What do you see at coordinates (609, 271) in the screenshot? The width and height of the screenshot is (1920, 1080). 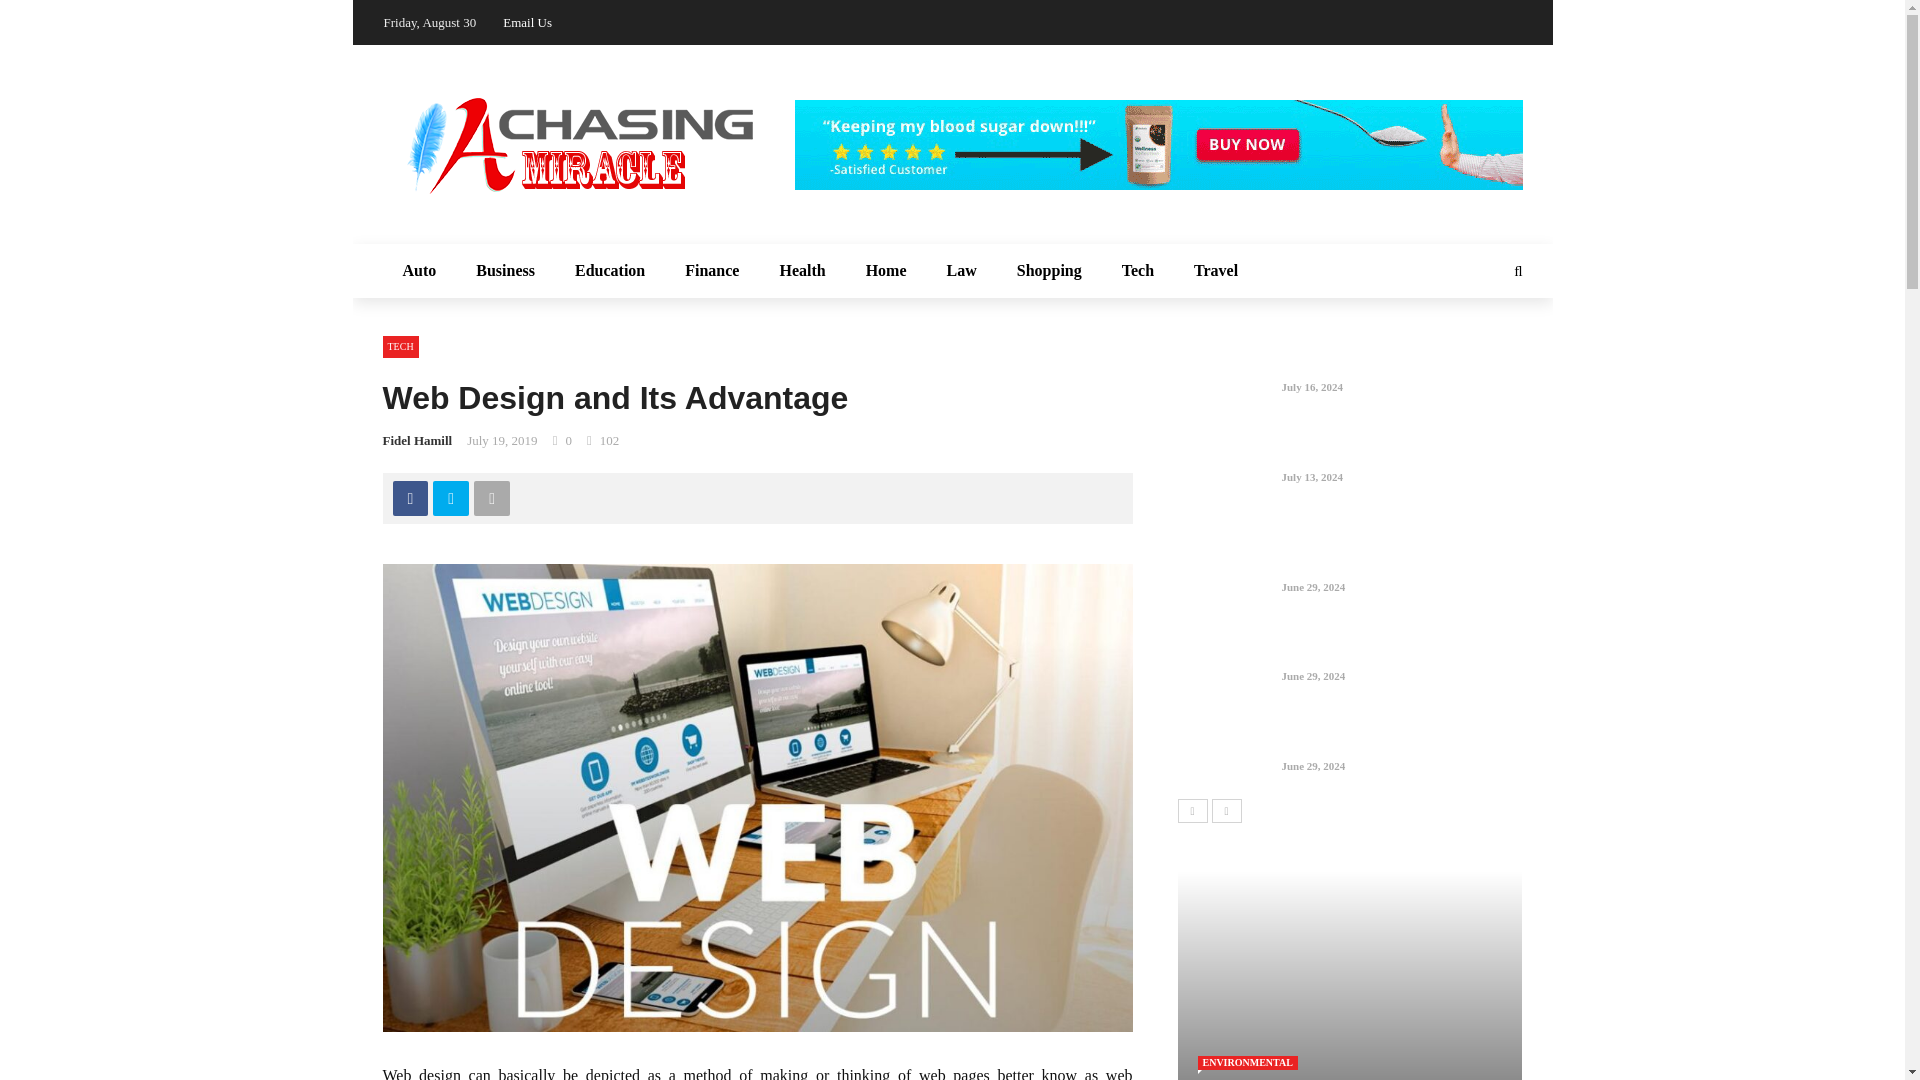 I see `Education` at bounding box center [609, 271].